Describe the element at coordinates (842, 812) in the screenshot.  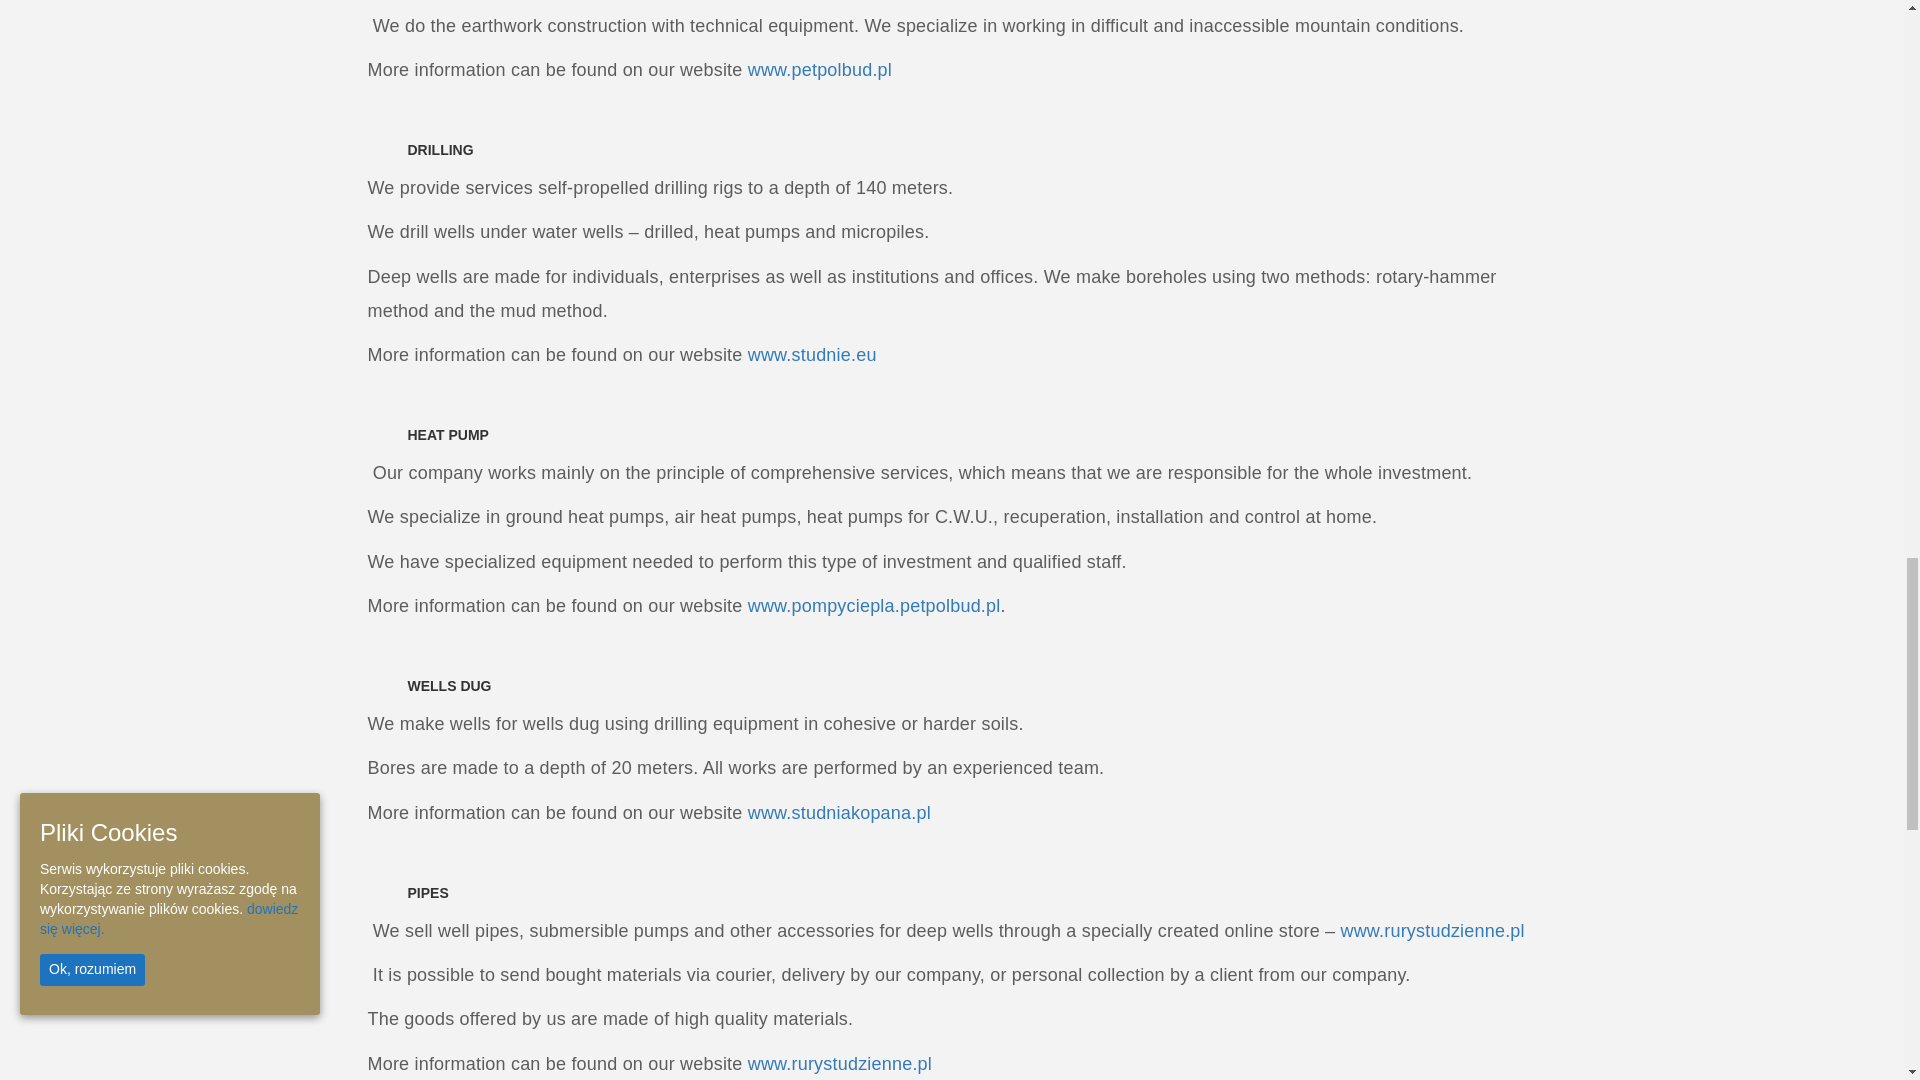
I see `www.studniakopana.pl` at that location.